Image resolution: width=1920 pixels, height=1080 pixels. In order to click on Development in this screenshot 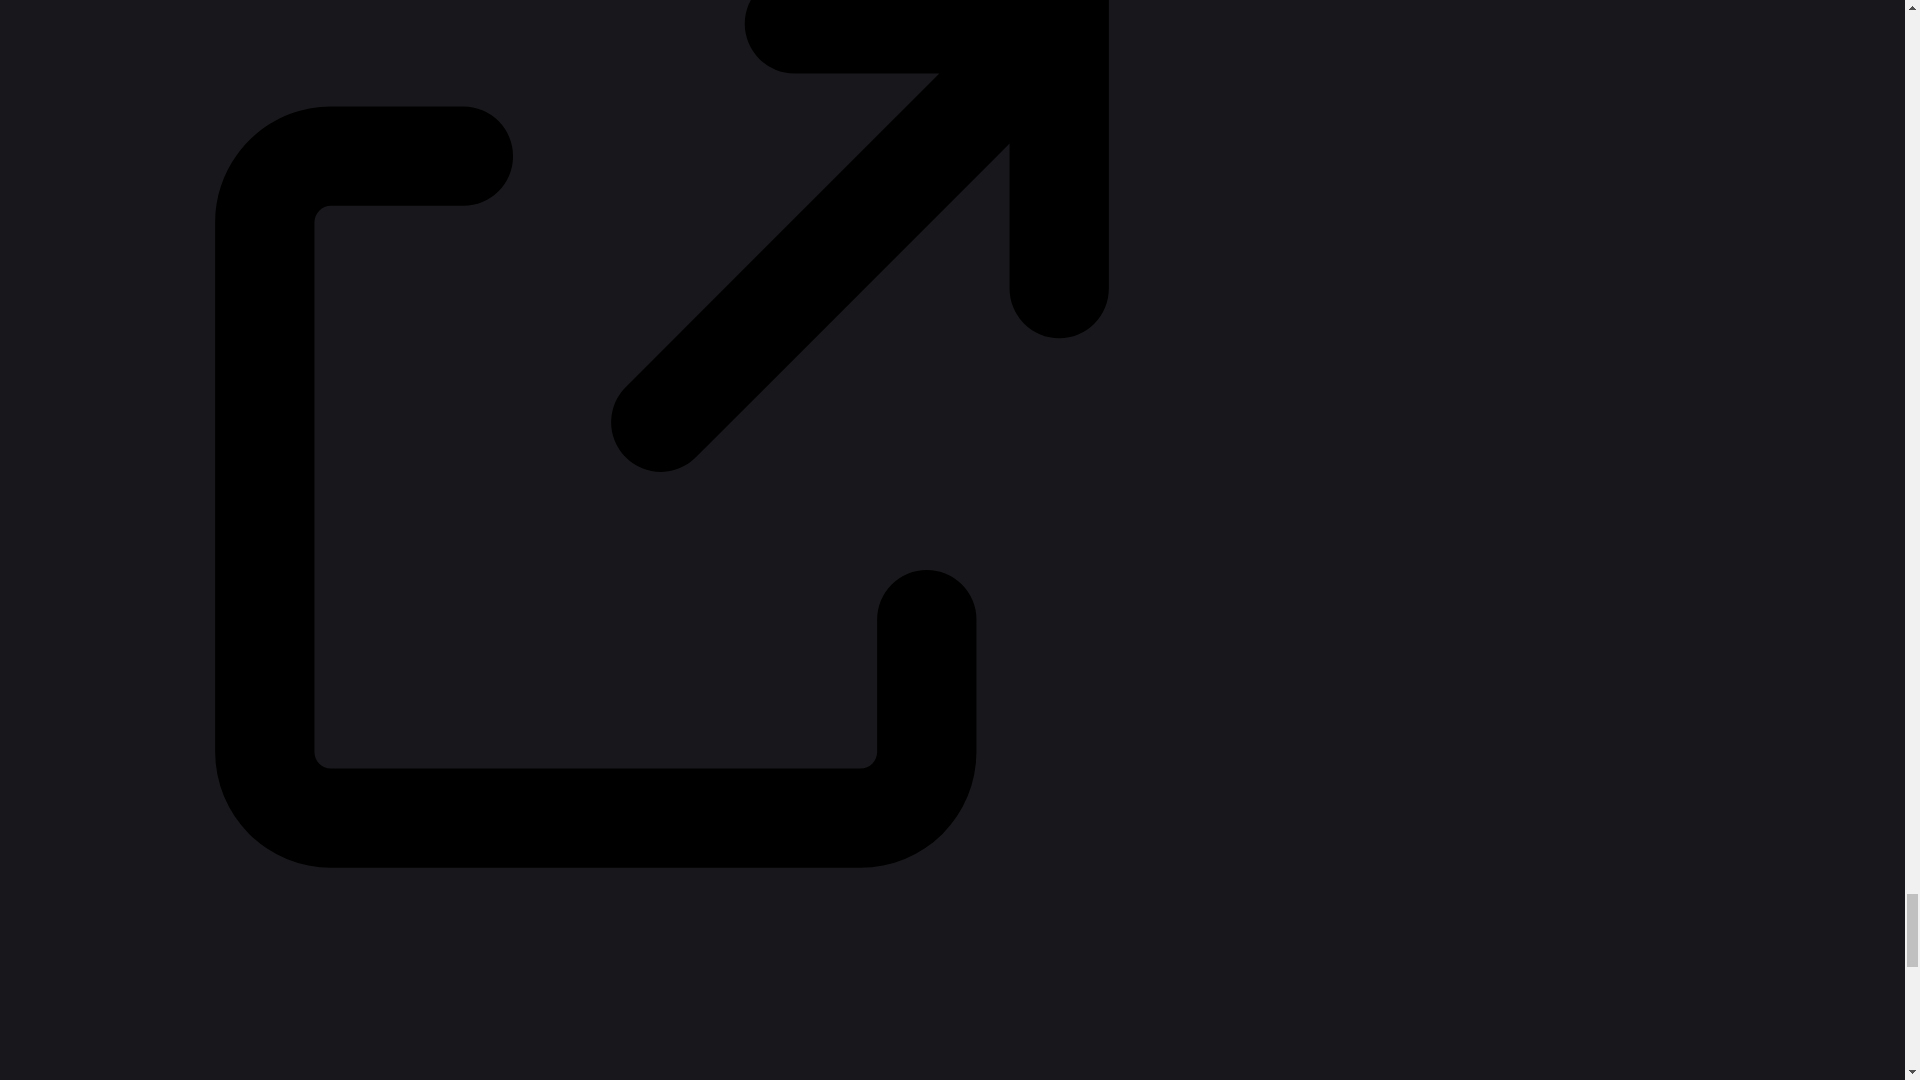, I will do `click(941, 122)`.